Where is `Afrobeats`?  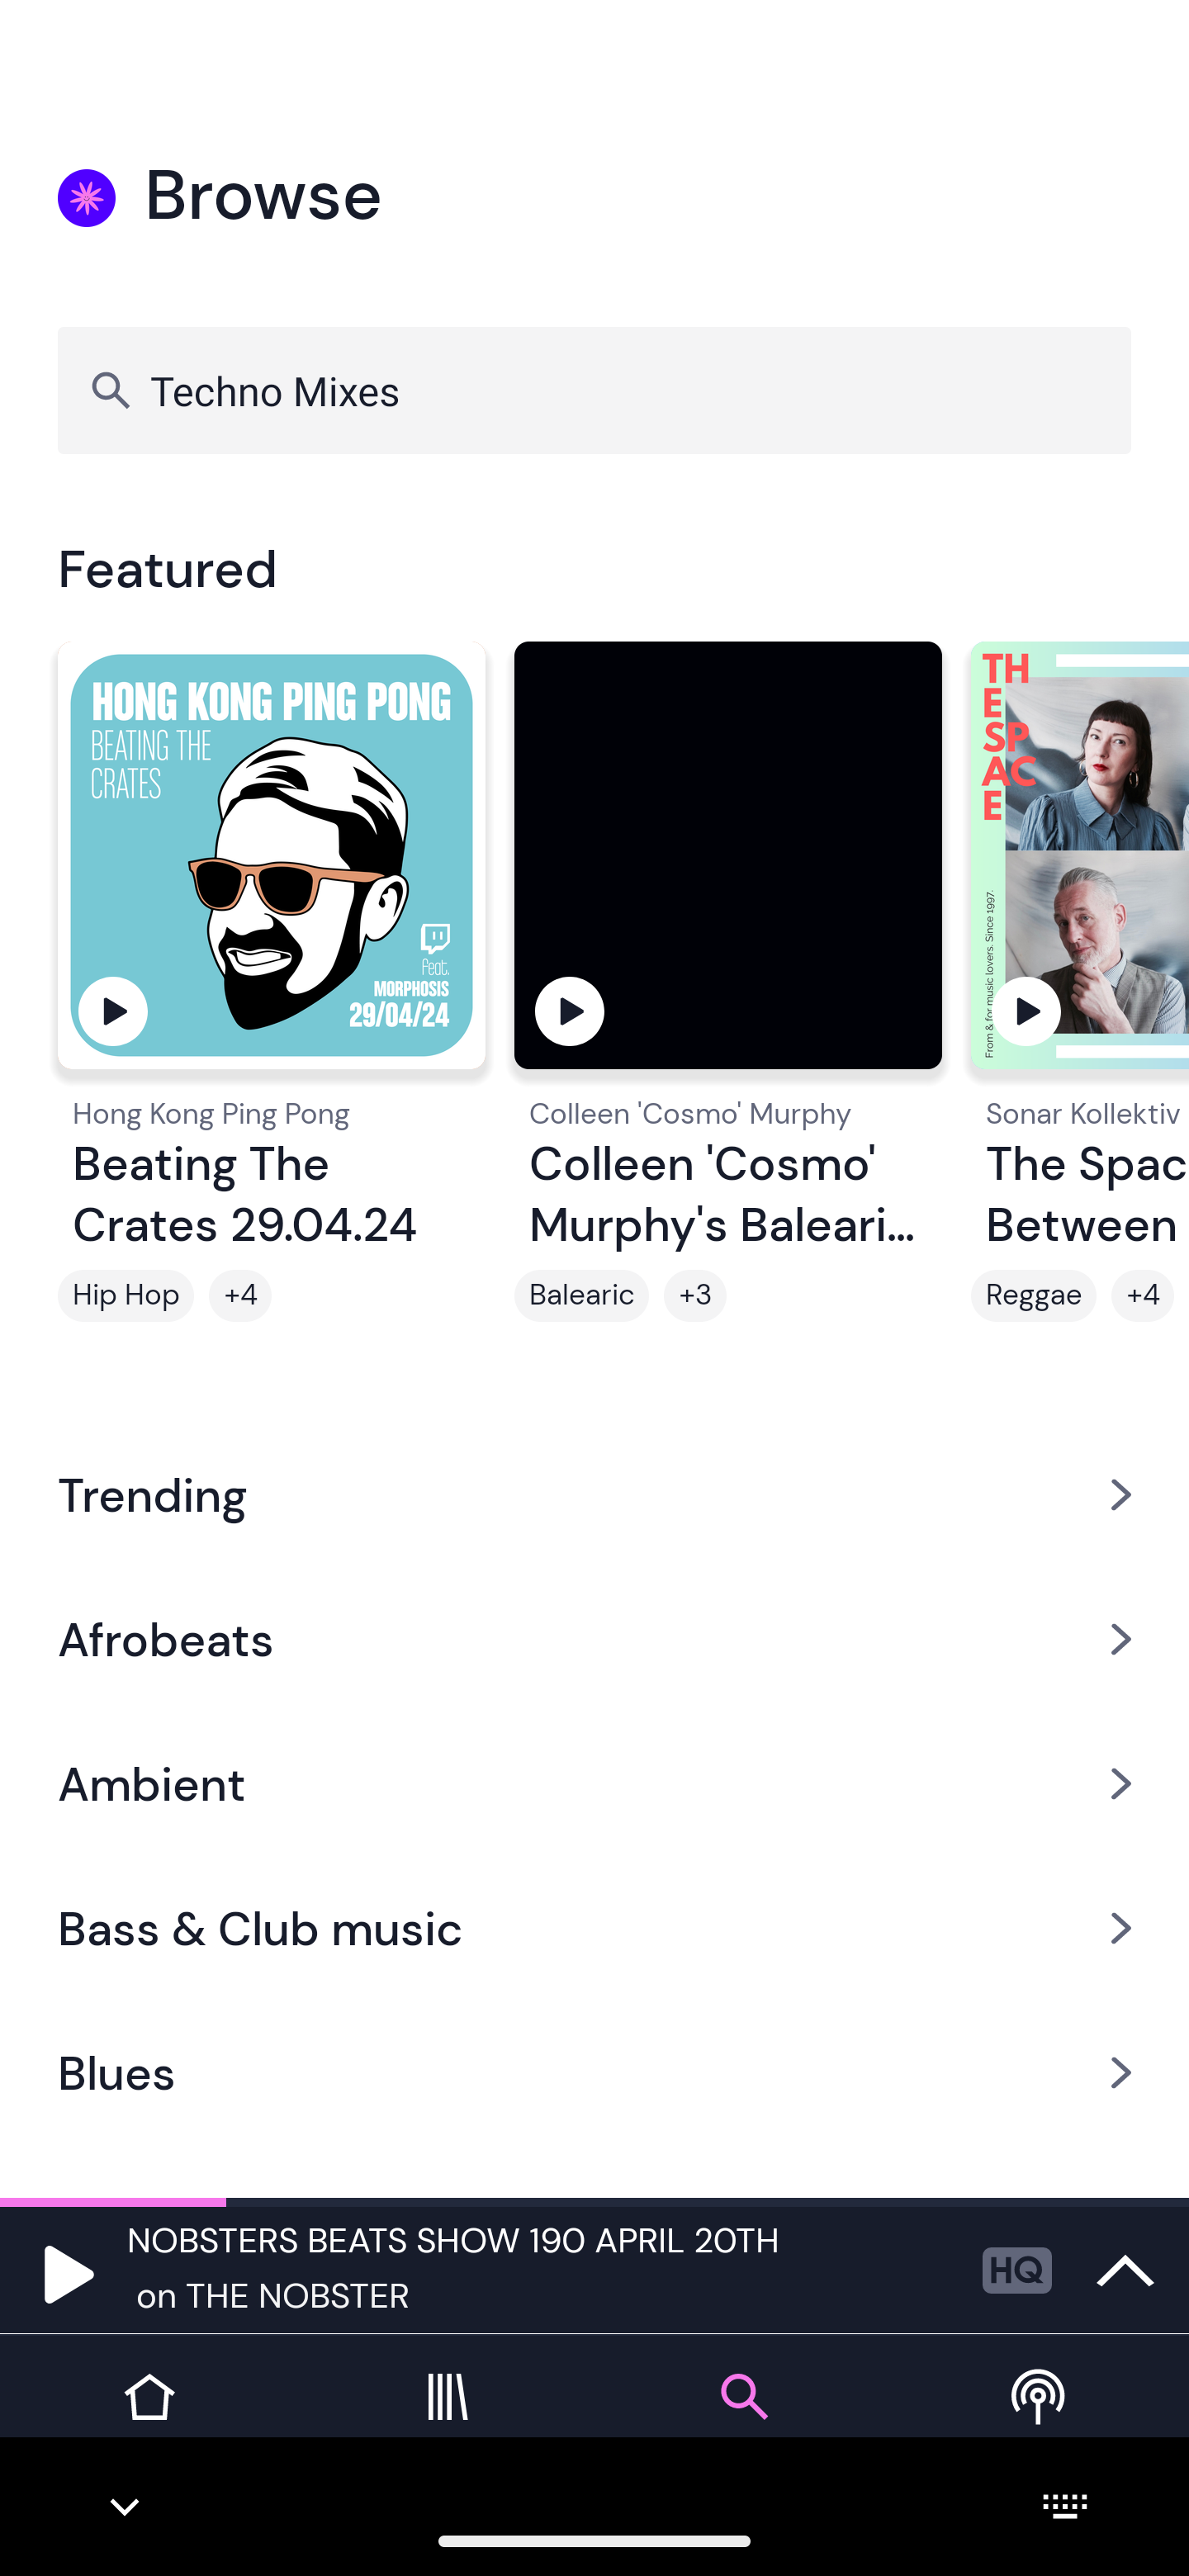 Afrobeats is located at coordinates (594, 1638).